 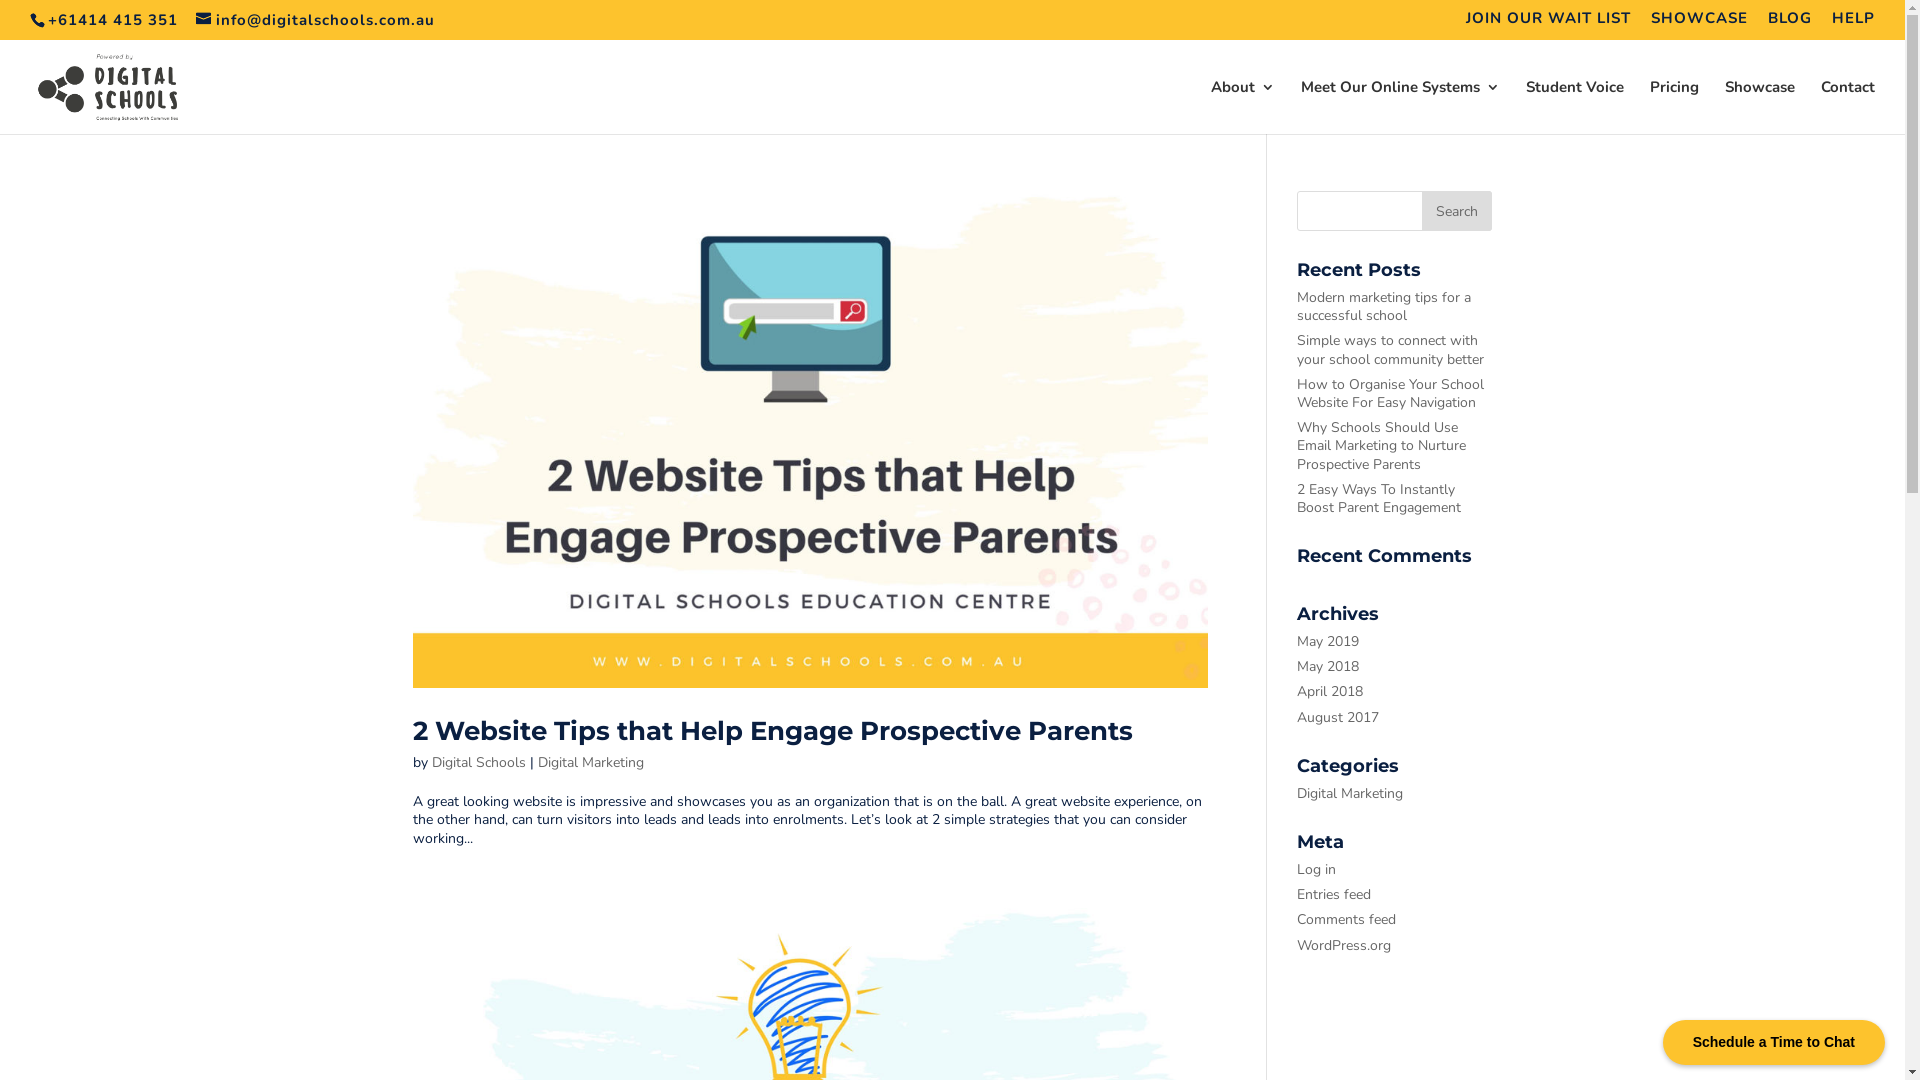 I want to click on May 2018, so click(x=1328, y=666).